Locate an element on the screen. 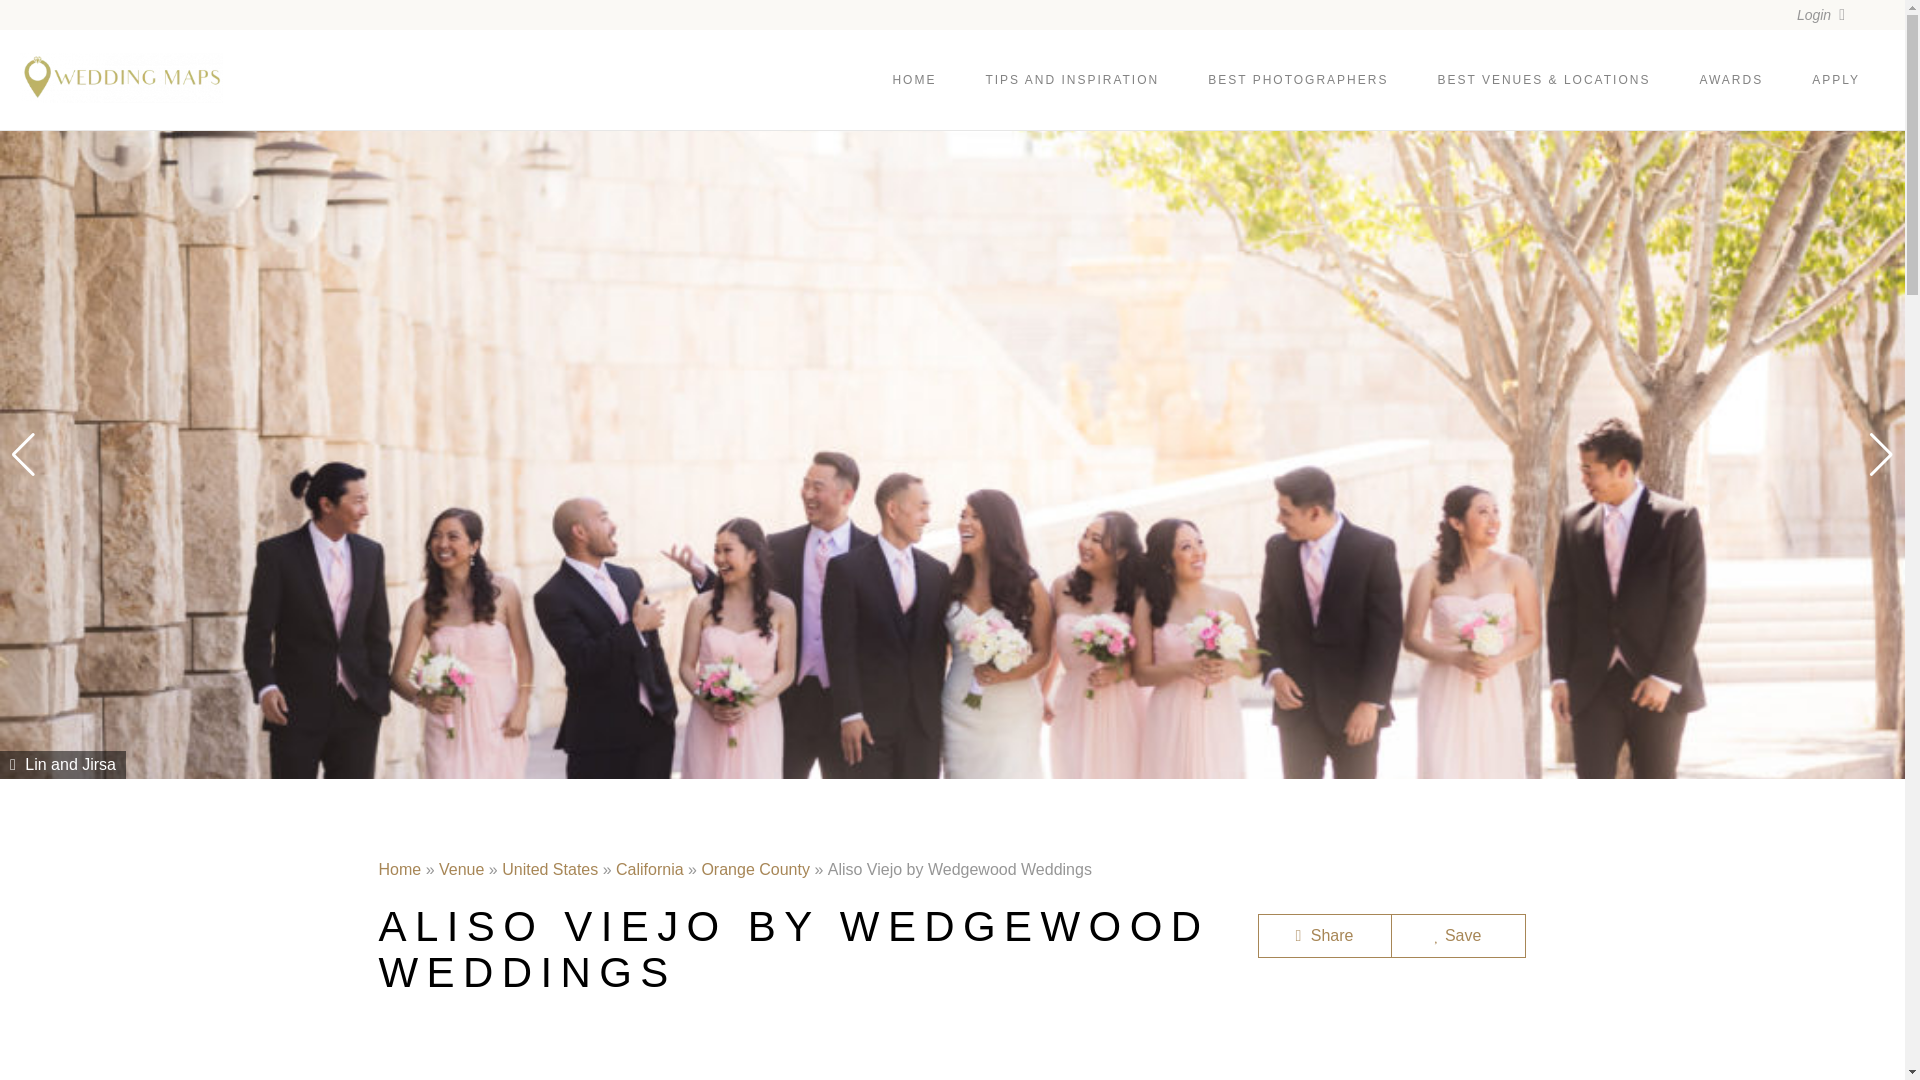 The width and height of the screenshot is (1920, 1080). Go to the United States  Location archives. is located at coordinates (549, 869).